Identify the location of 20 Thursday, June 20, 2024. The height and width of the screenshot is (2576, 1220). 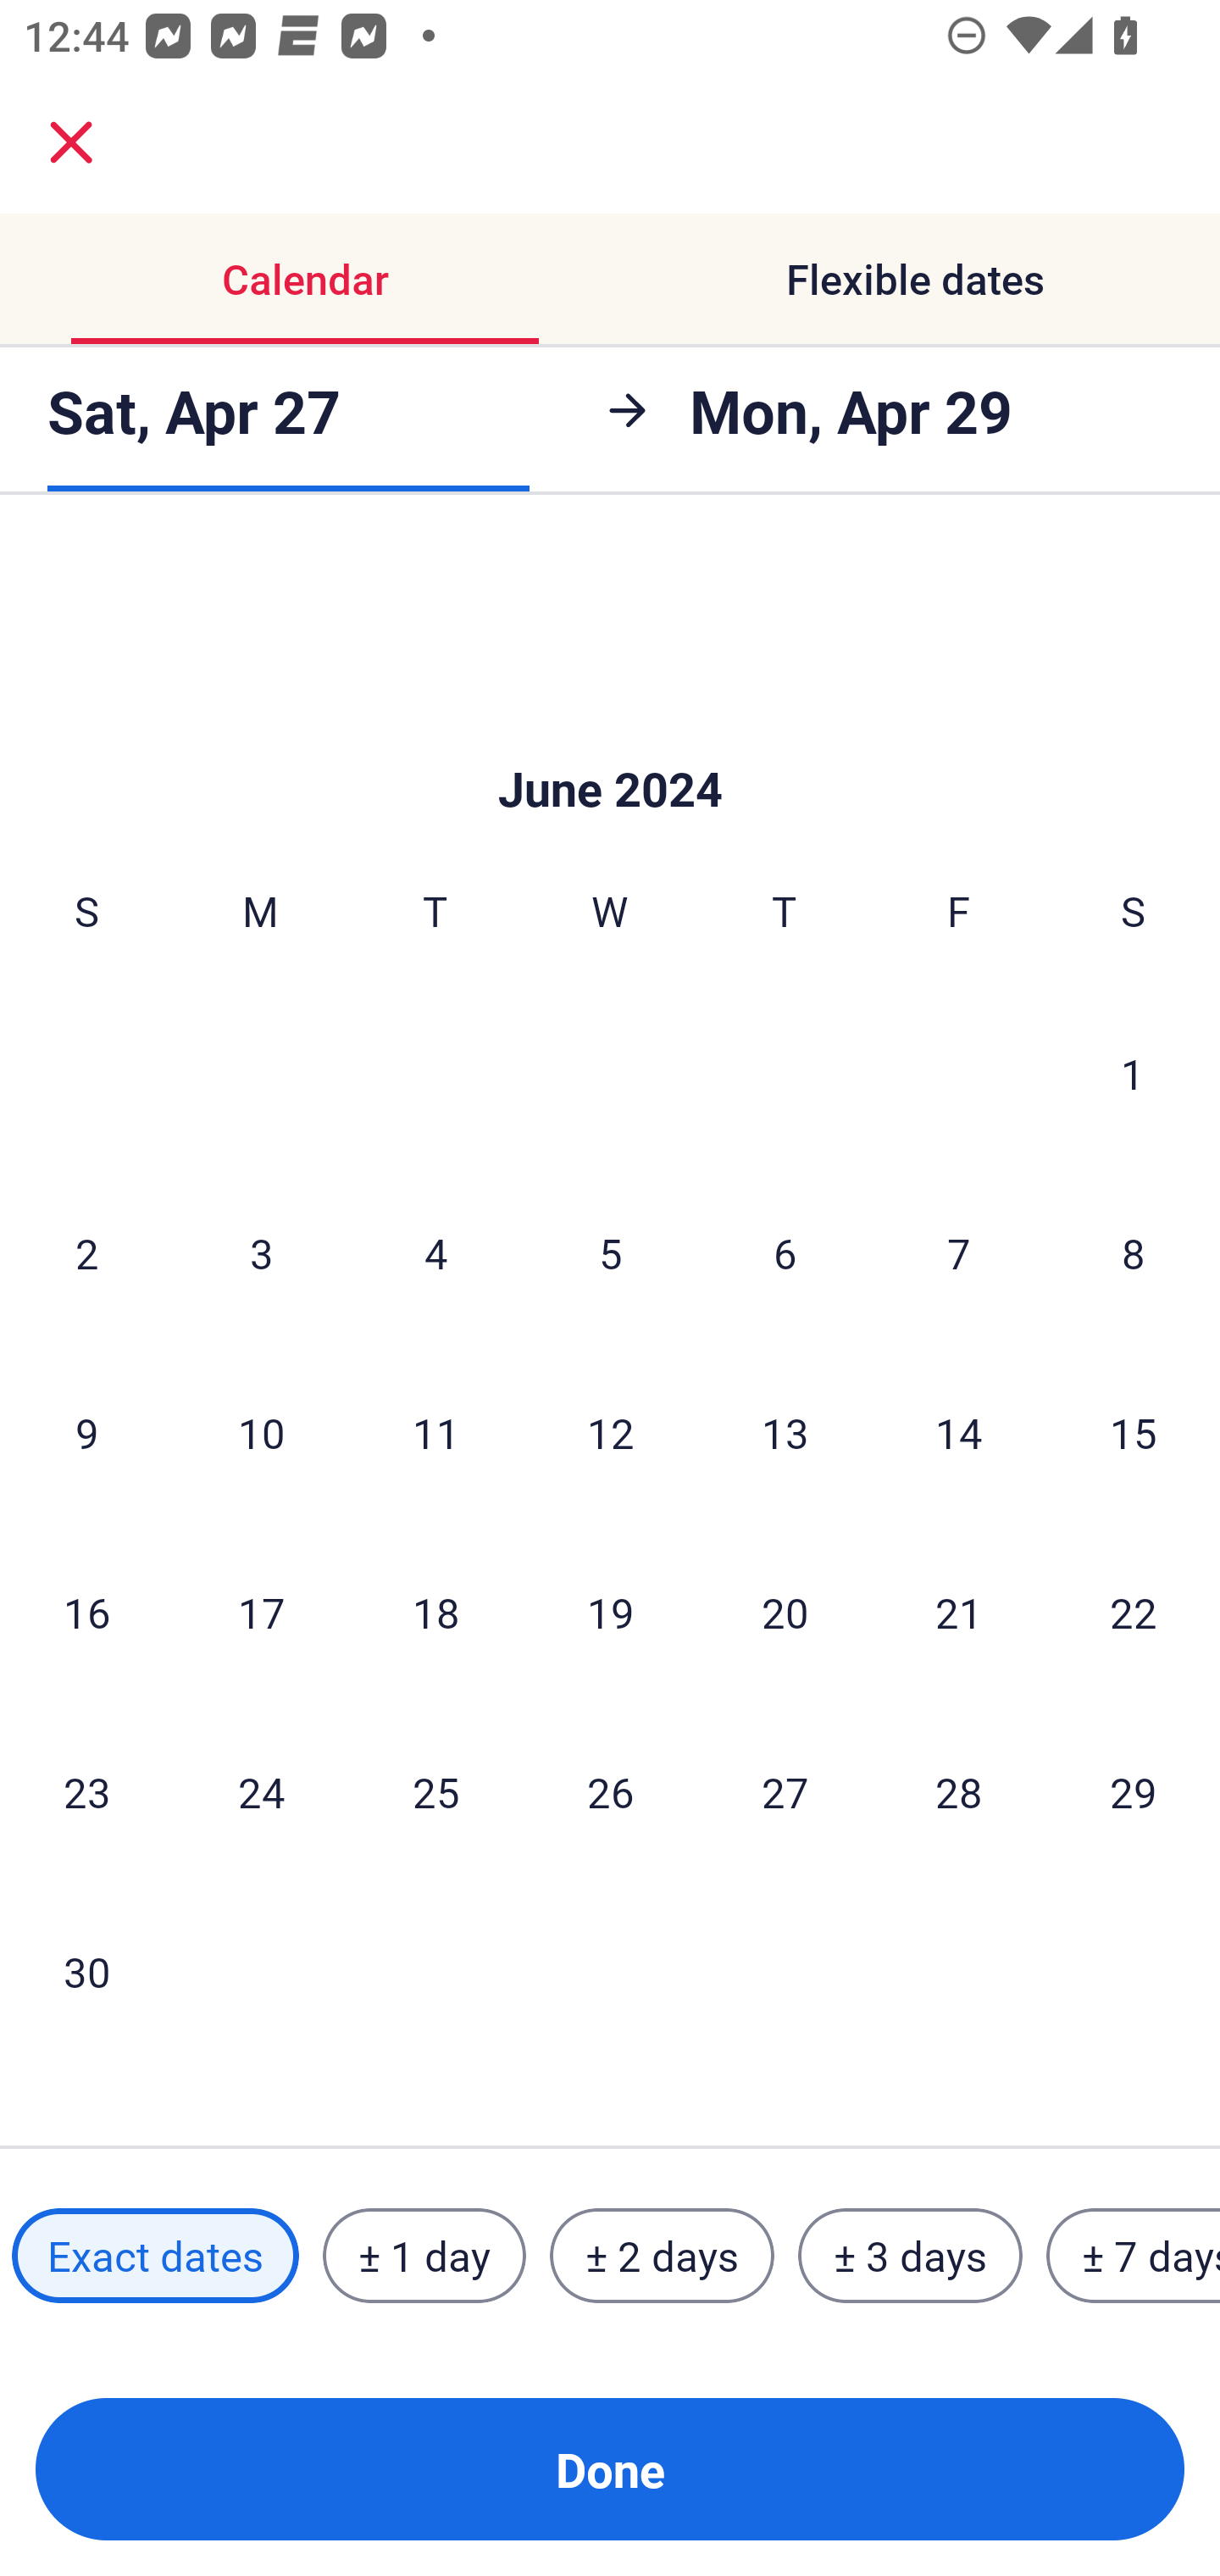
(785, 1612).